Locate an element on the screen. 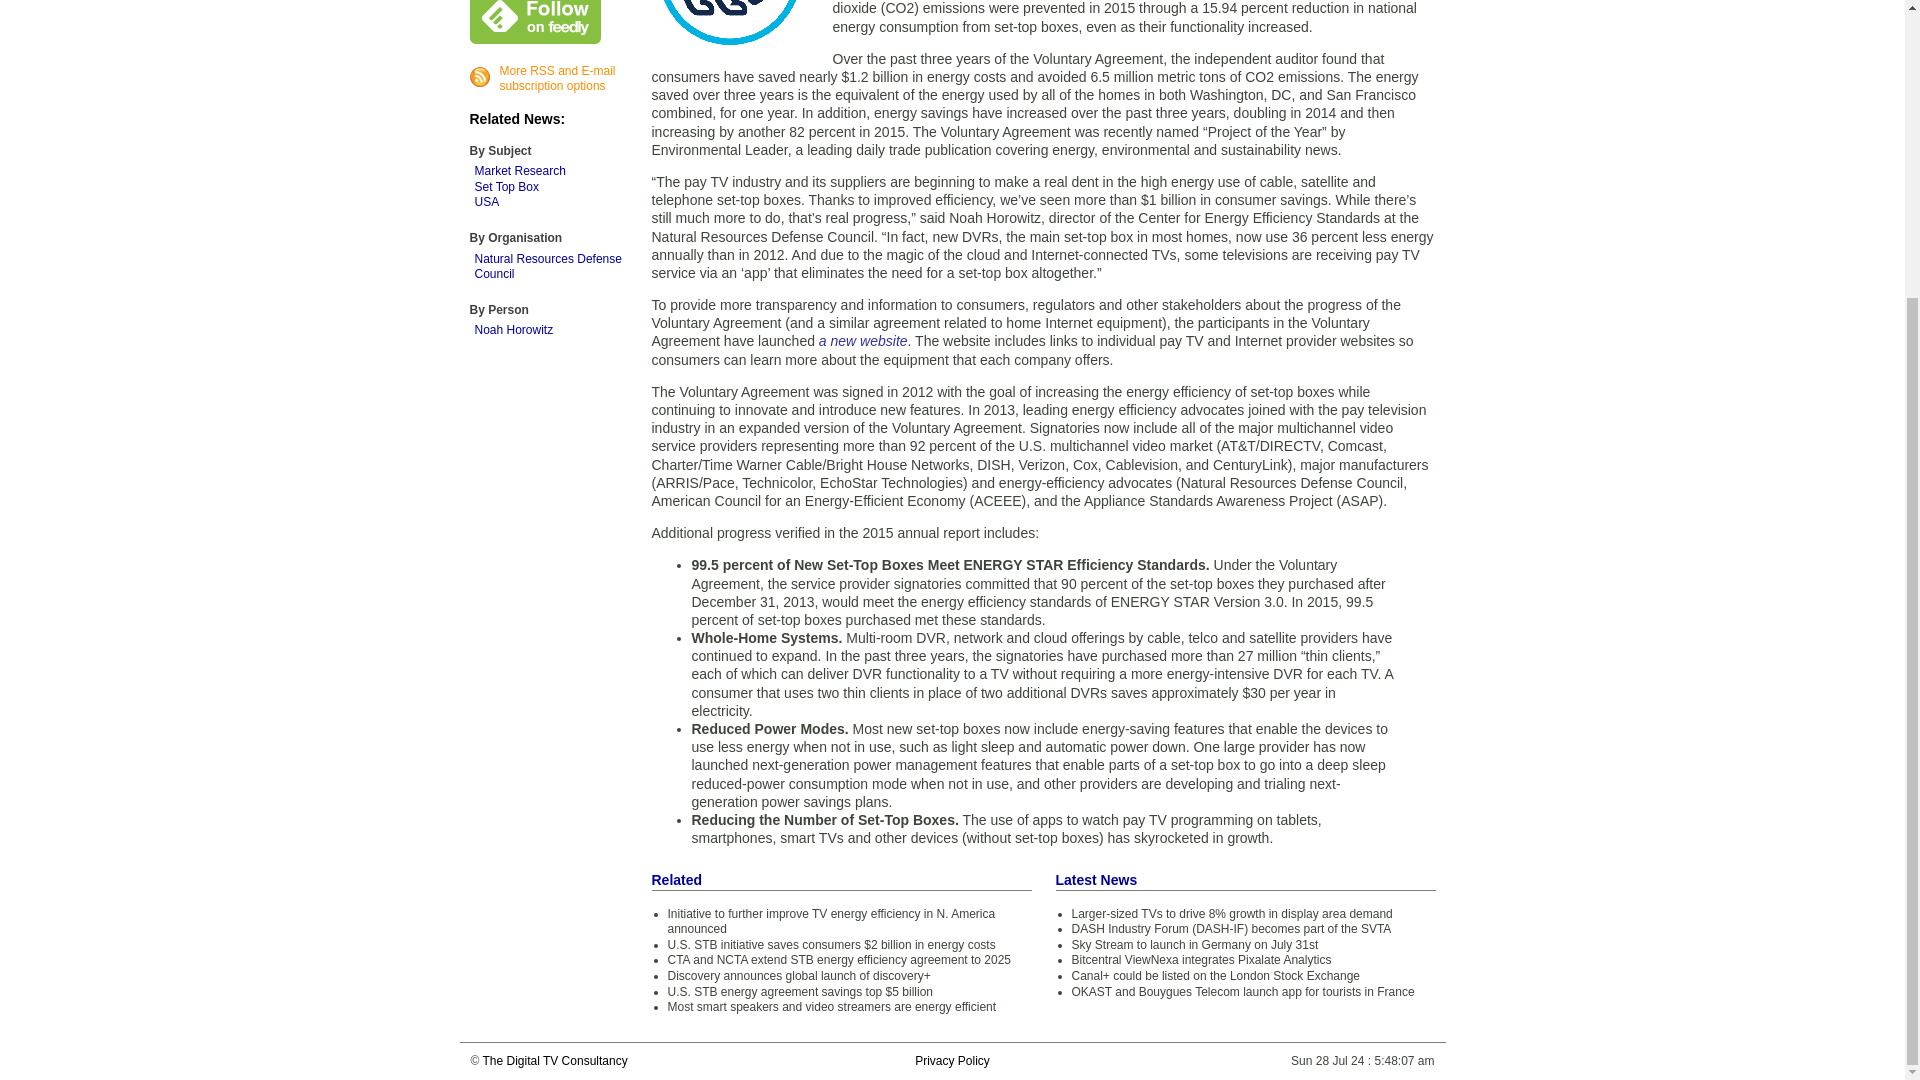  More RSS and E-mail subscription options is located at coordinates (558, 78).